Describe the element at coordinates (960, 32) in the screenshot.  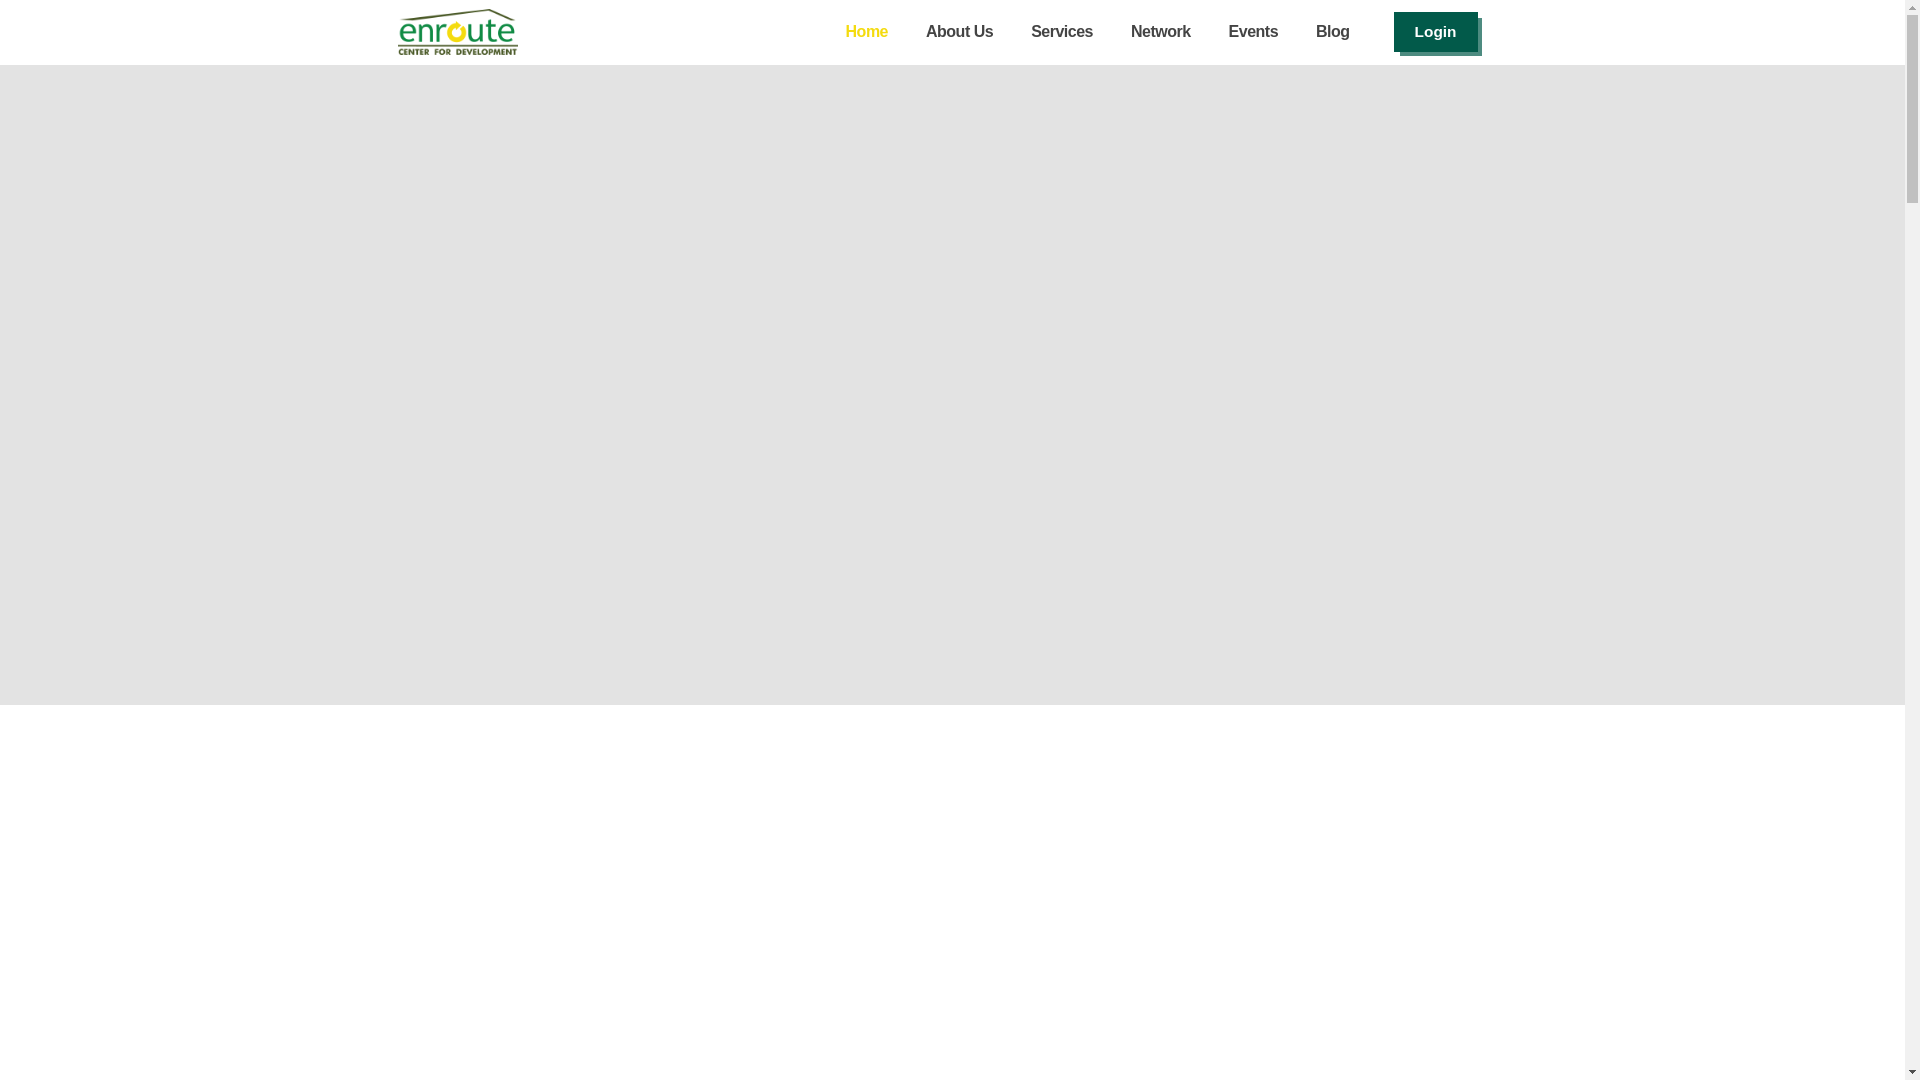
I see `About Us` at that location.